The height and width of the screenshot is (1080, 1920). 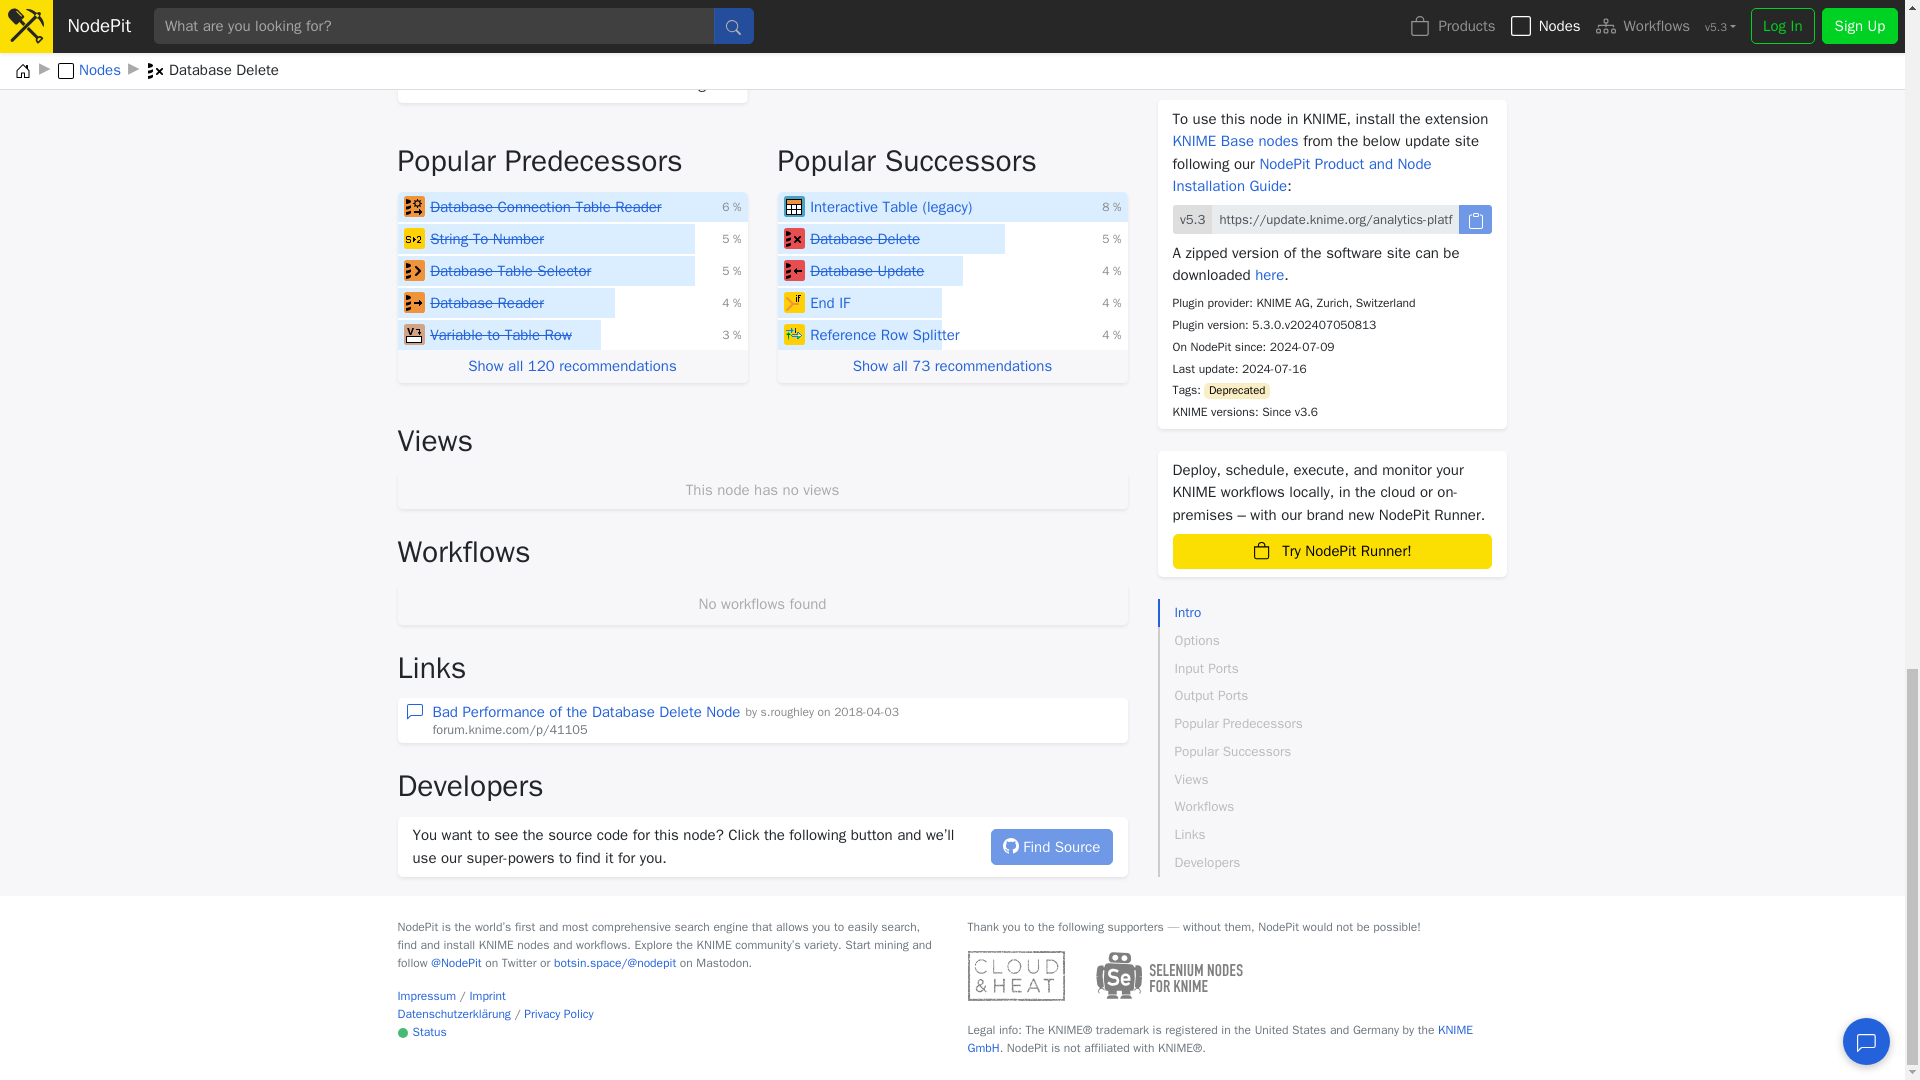 I want to click on Absolute count: 22 x, so click(x=731, y=239).